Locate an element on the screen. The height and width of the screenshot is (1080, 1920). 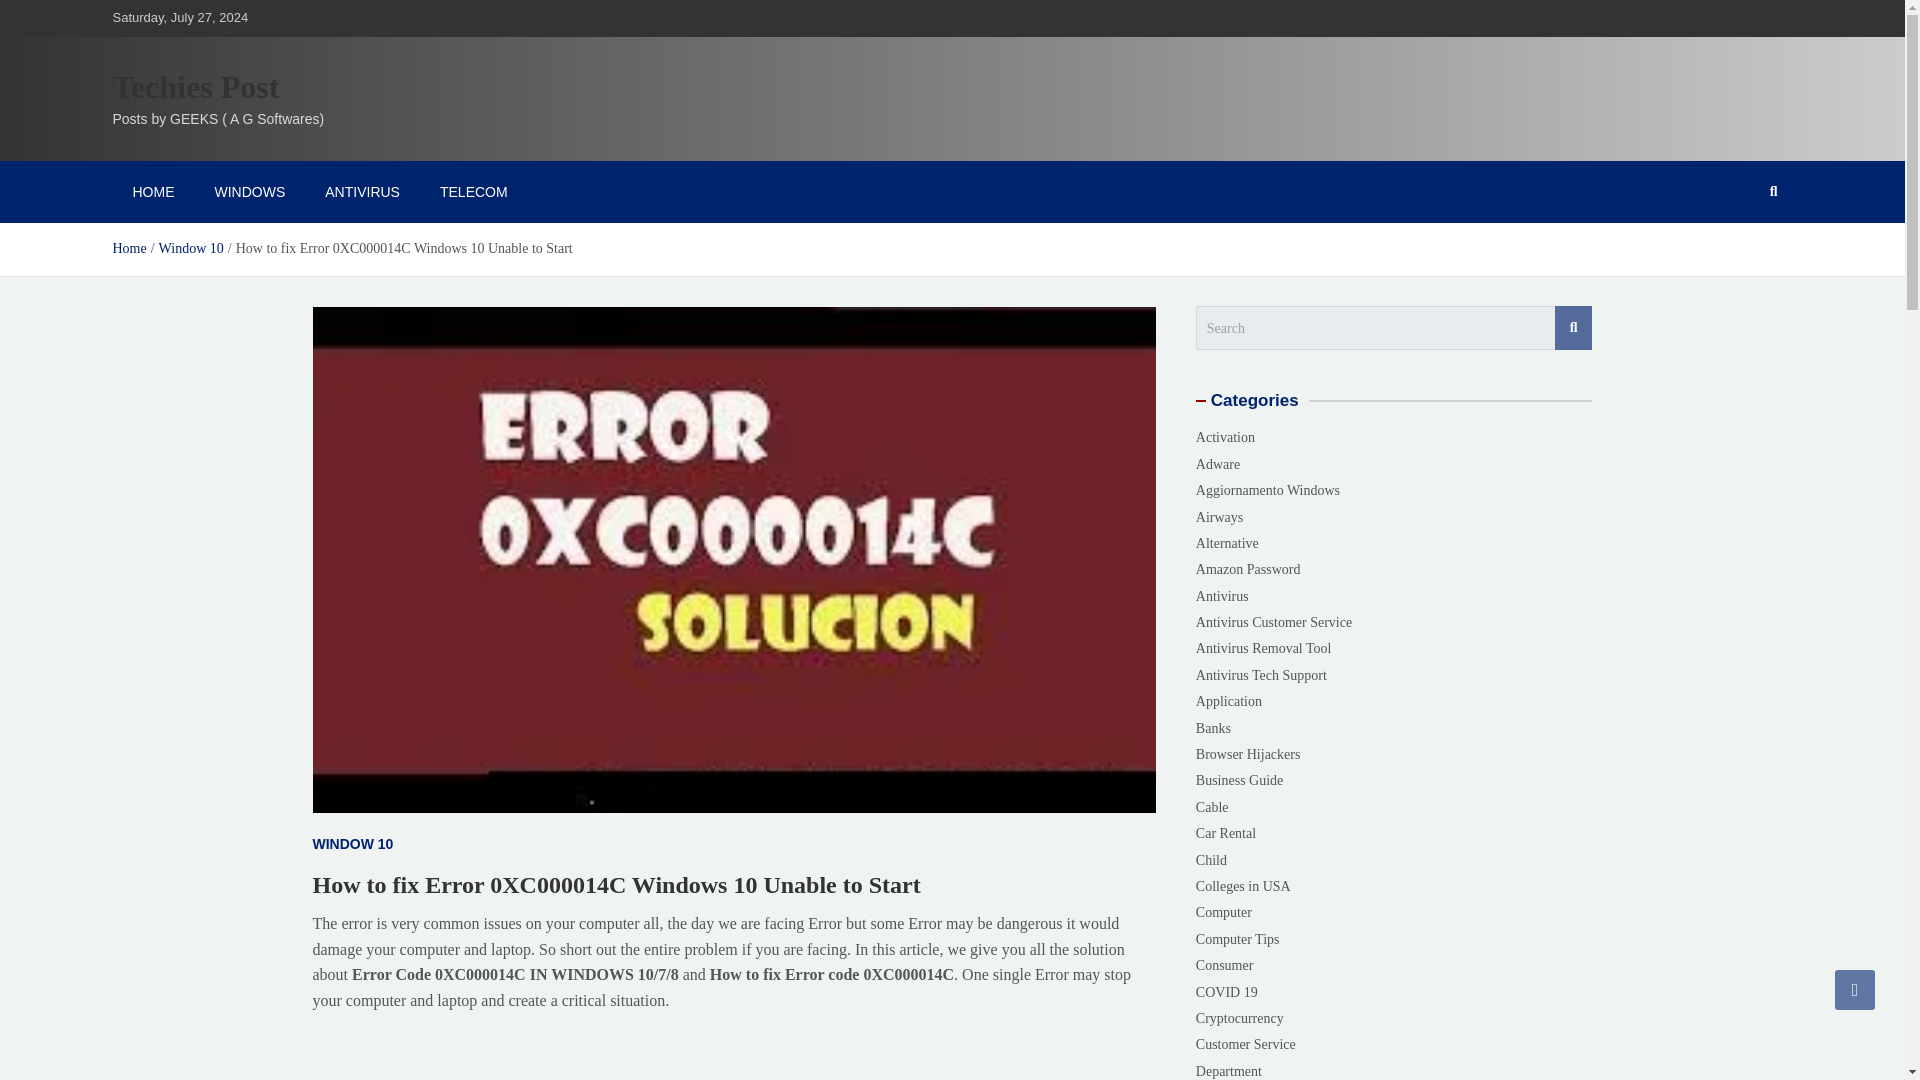
WINDOWS is located at coordinates (249, 191).